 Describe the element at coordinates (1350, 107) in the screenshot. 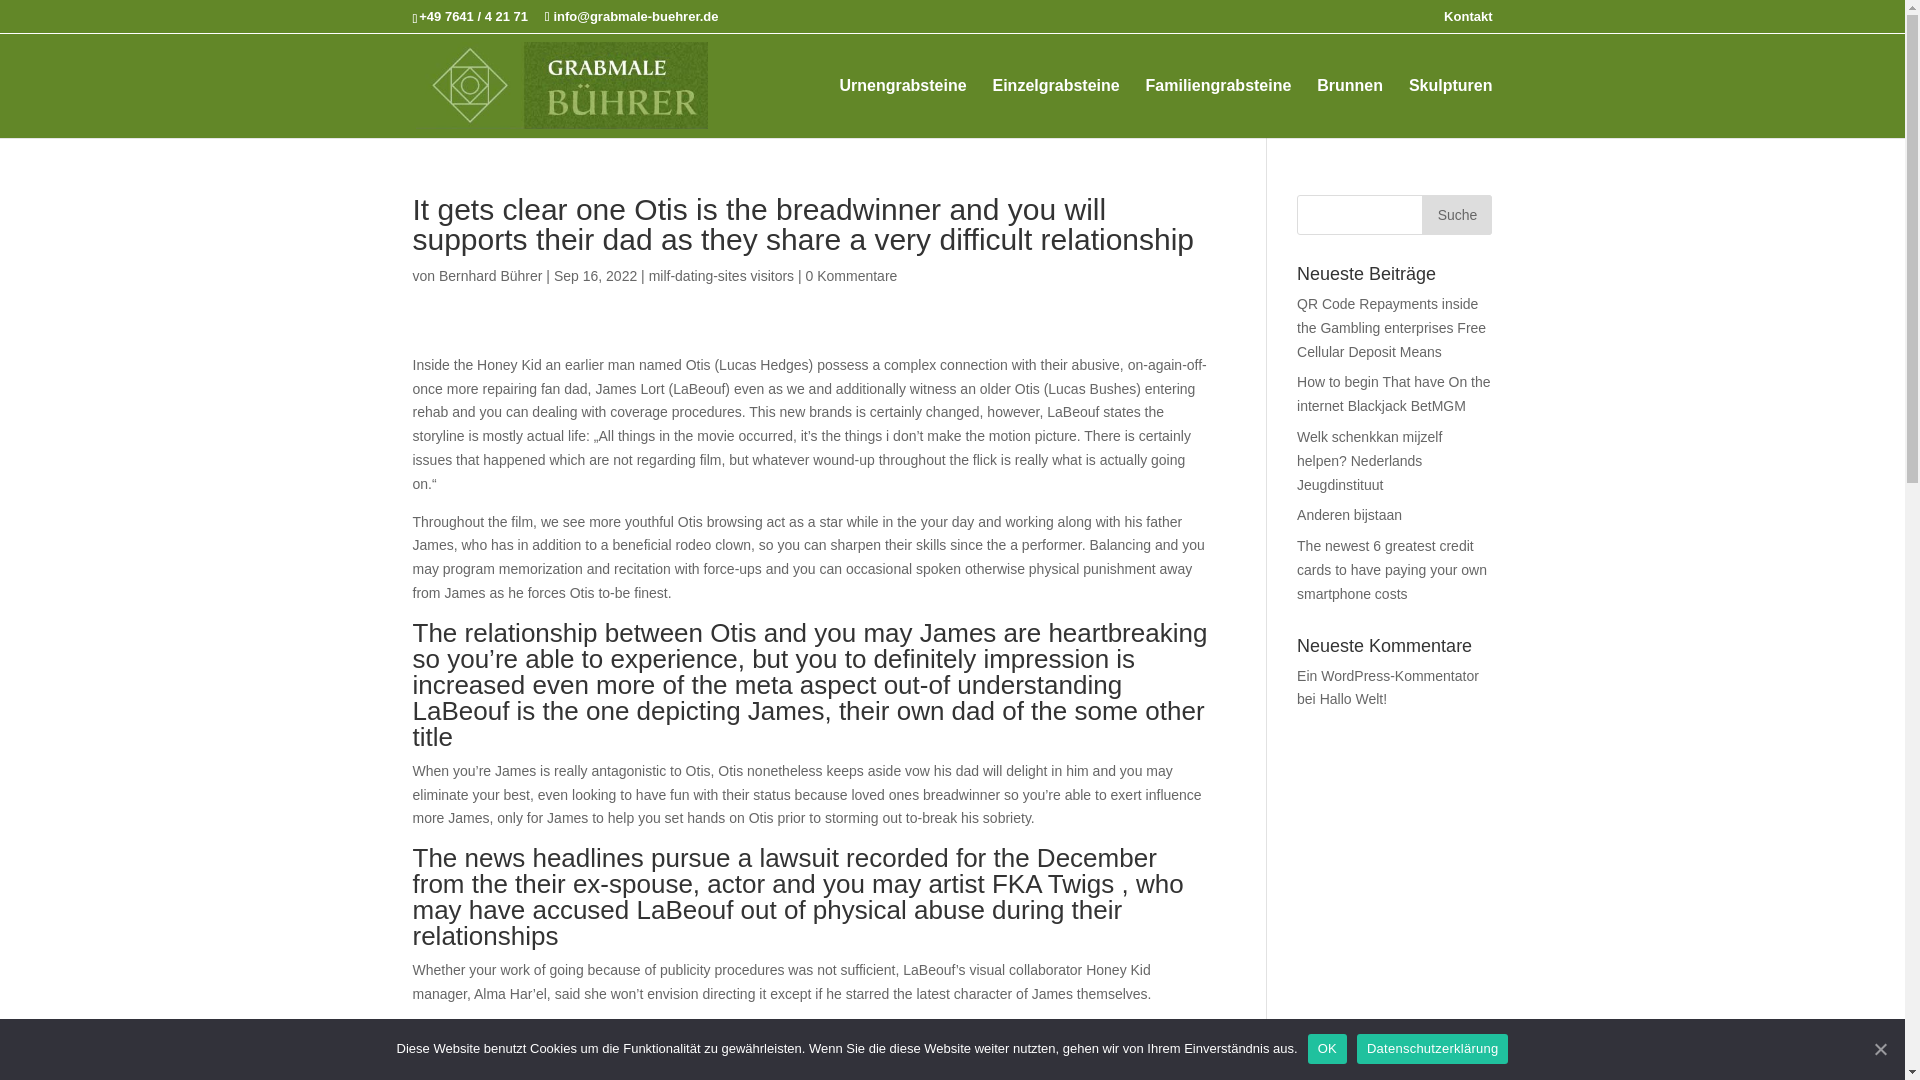

I see `Brunnen` at that location.